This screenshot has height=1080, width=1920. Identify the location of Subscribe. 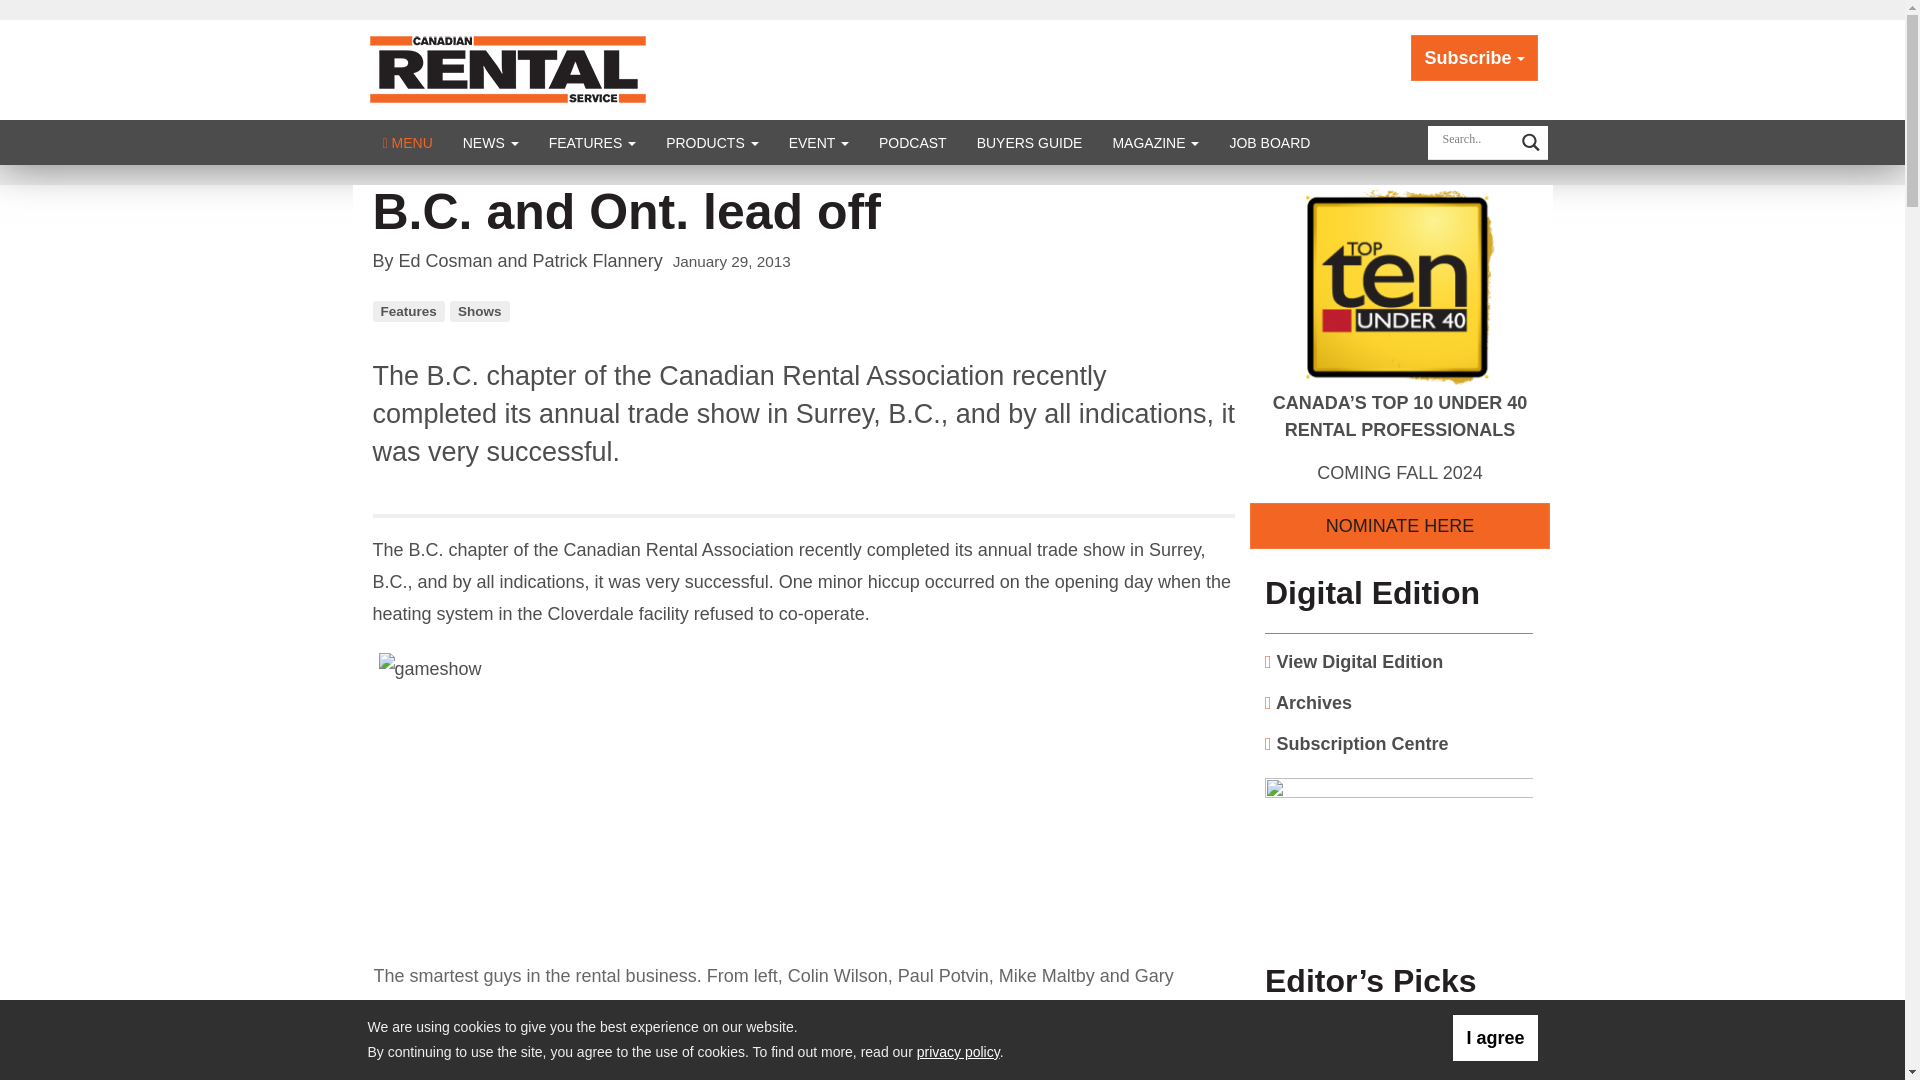
(1474, 58).